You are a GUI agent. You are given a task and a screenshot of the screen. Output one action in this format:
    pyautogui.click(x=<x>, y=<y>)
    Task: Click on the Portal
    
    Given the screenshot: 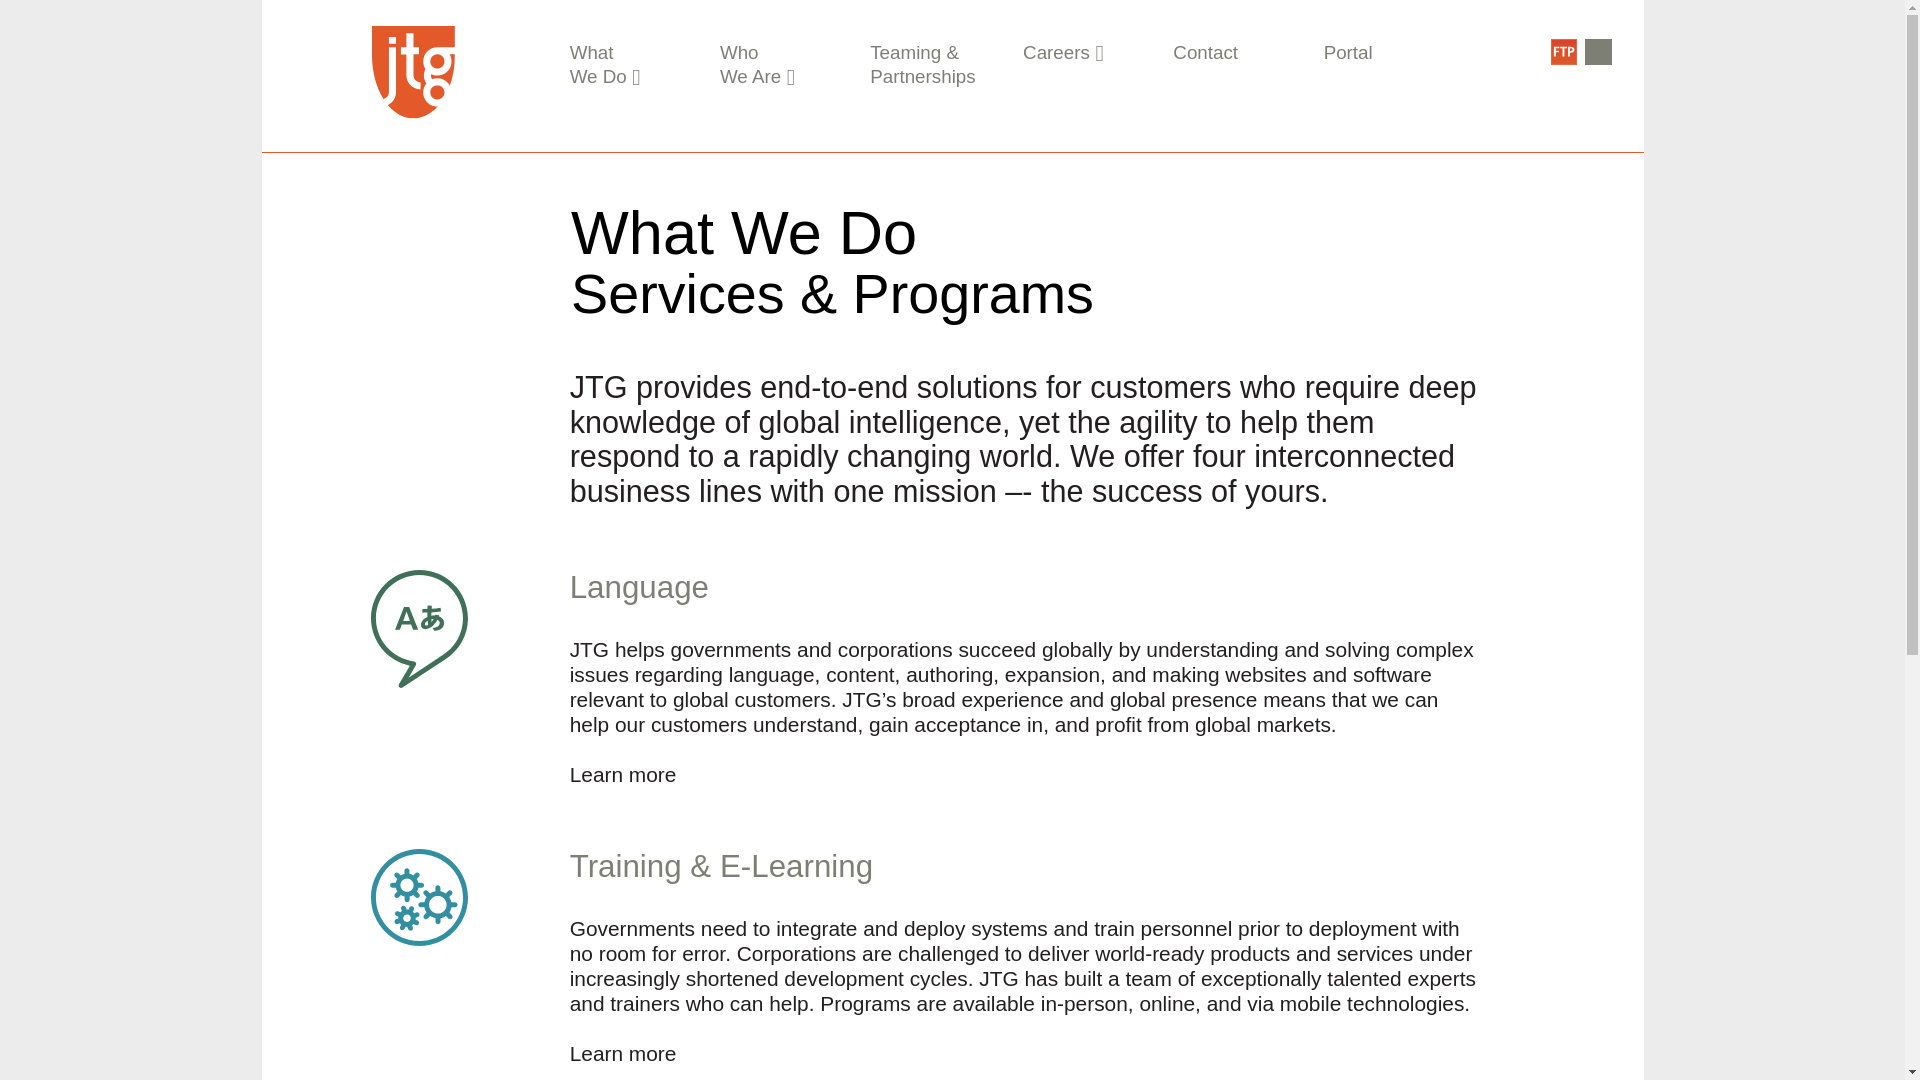 What is the action you would take?
    pyautogui.click(x=1348, y=52)
    